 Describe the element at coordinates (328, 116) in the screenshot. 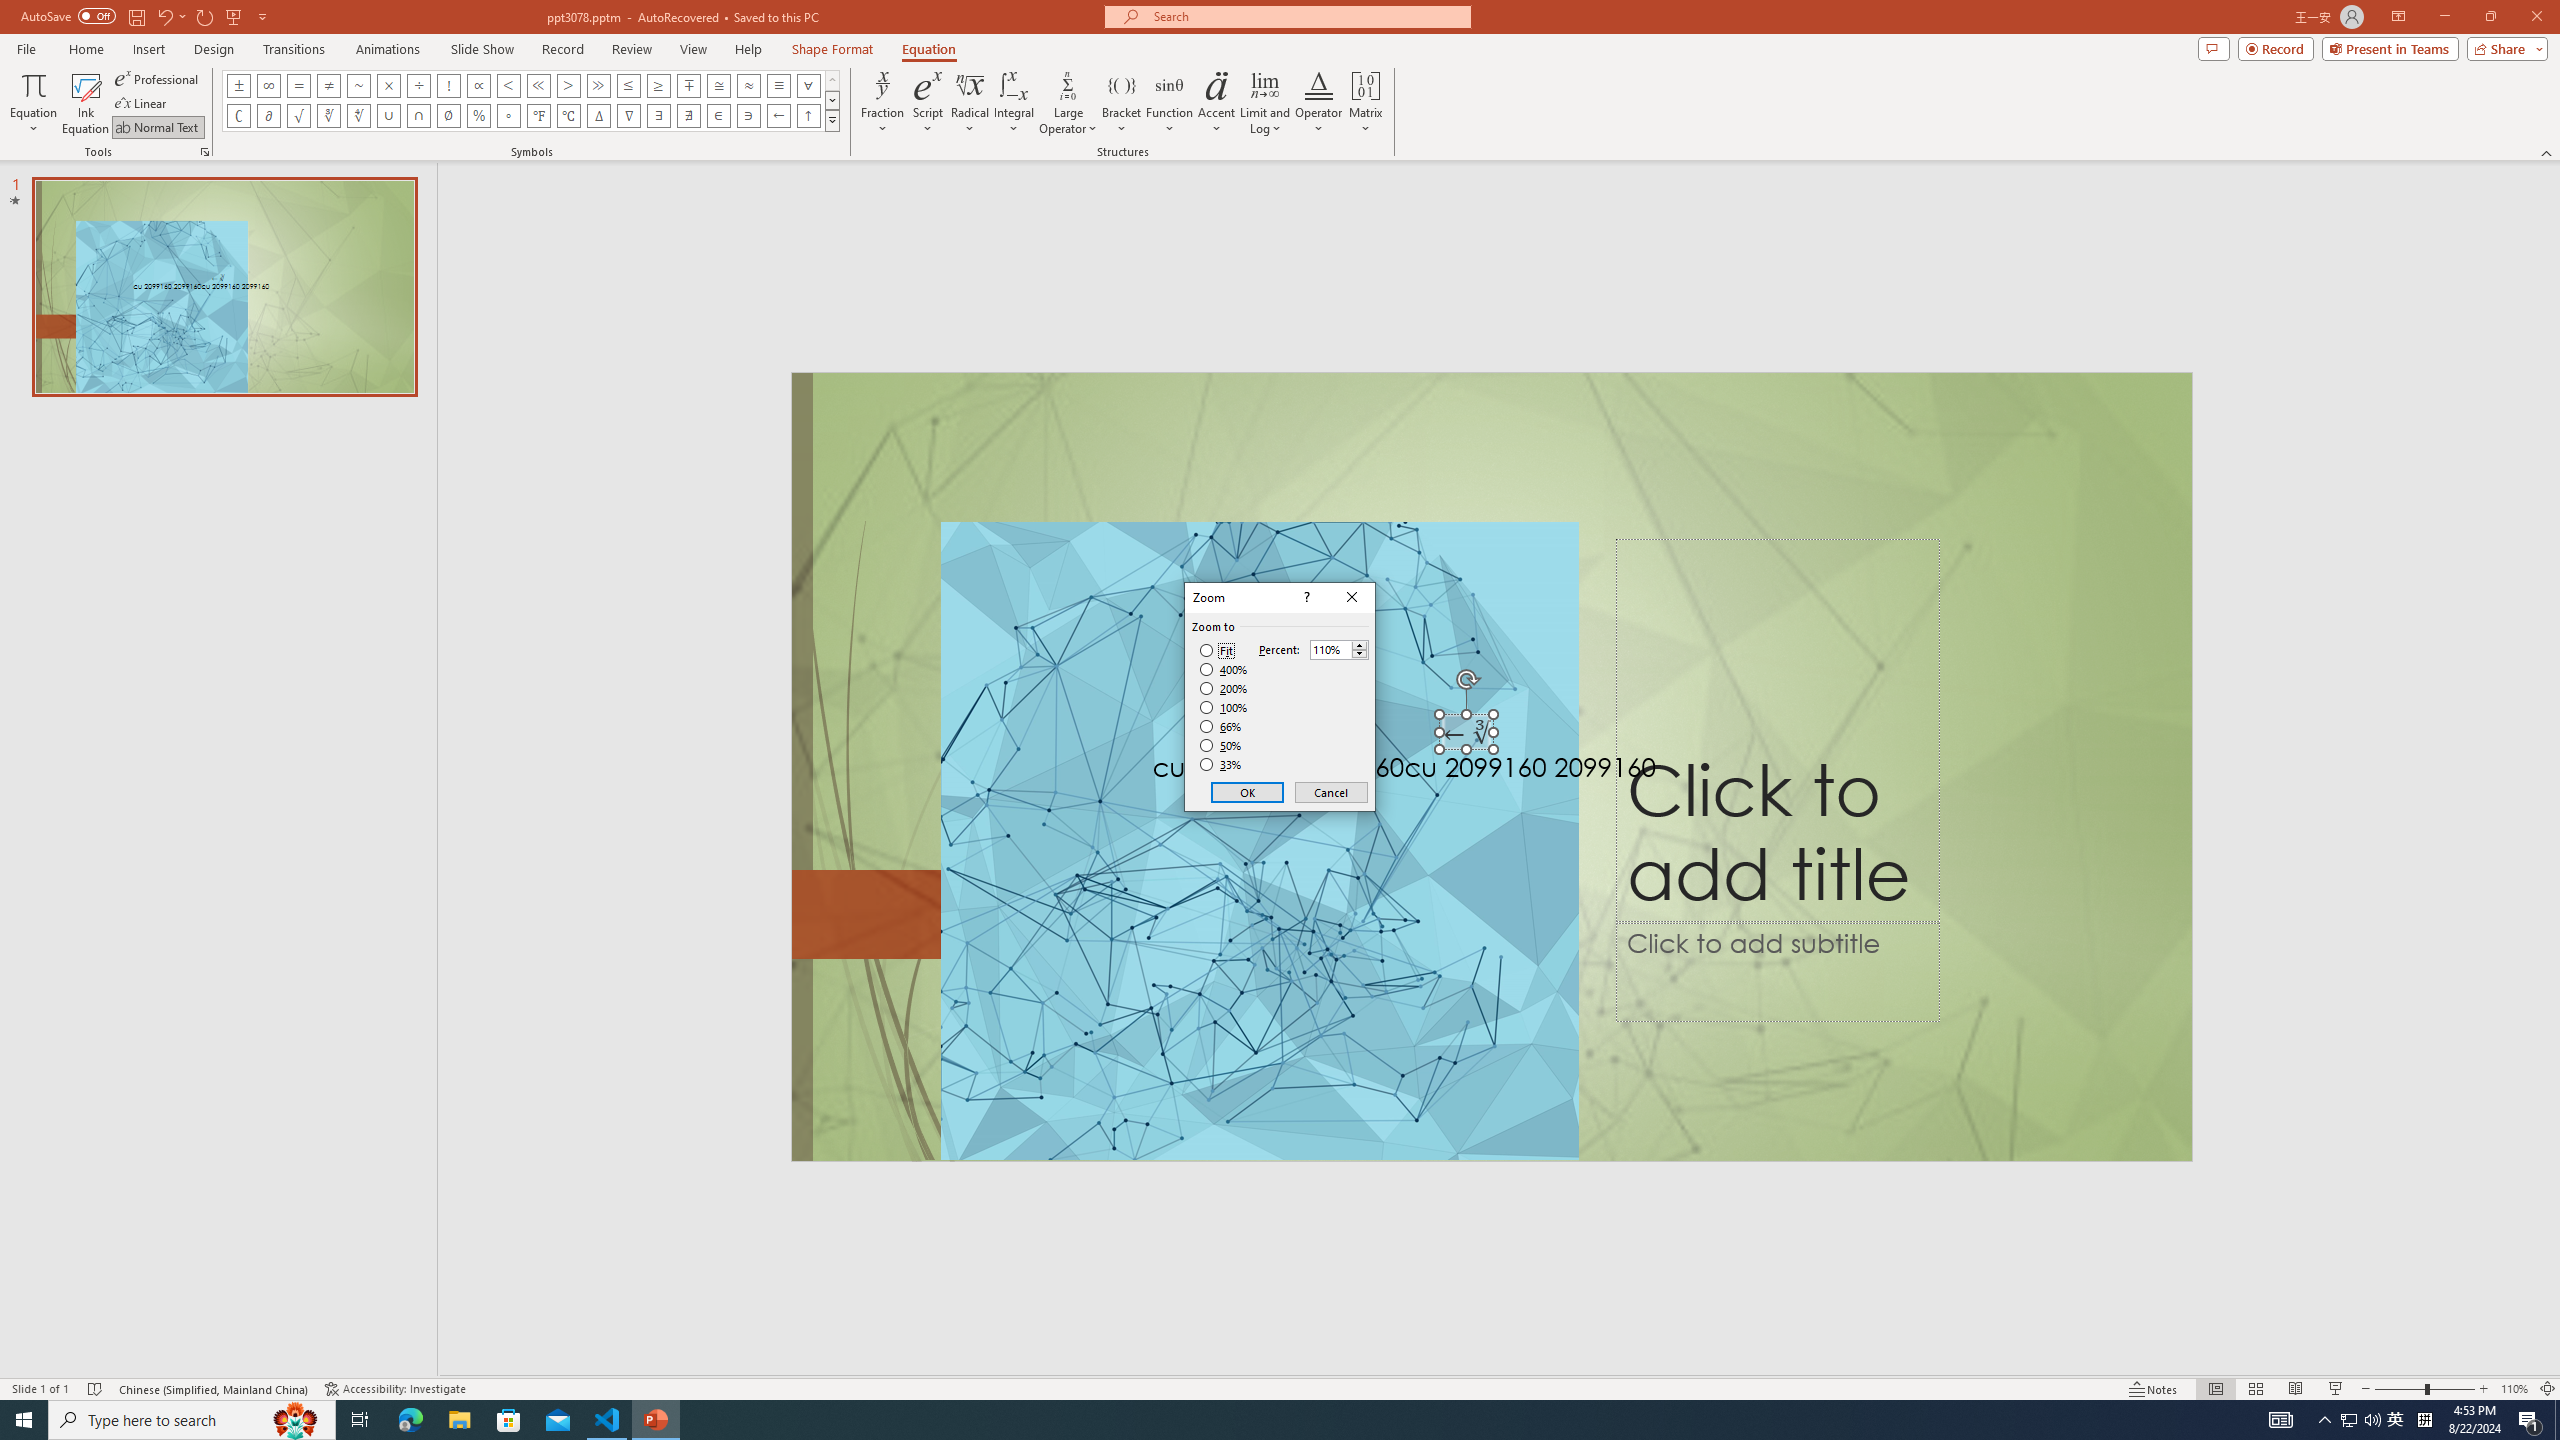

I see `Equation Symbol Cube Root` at that location.